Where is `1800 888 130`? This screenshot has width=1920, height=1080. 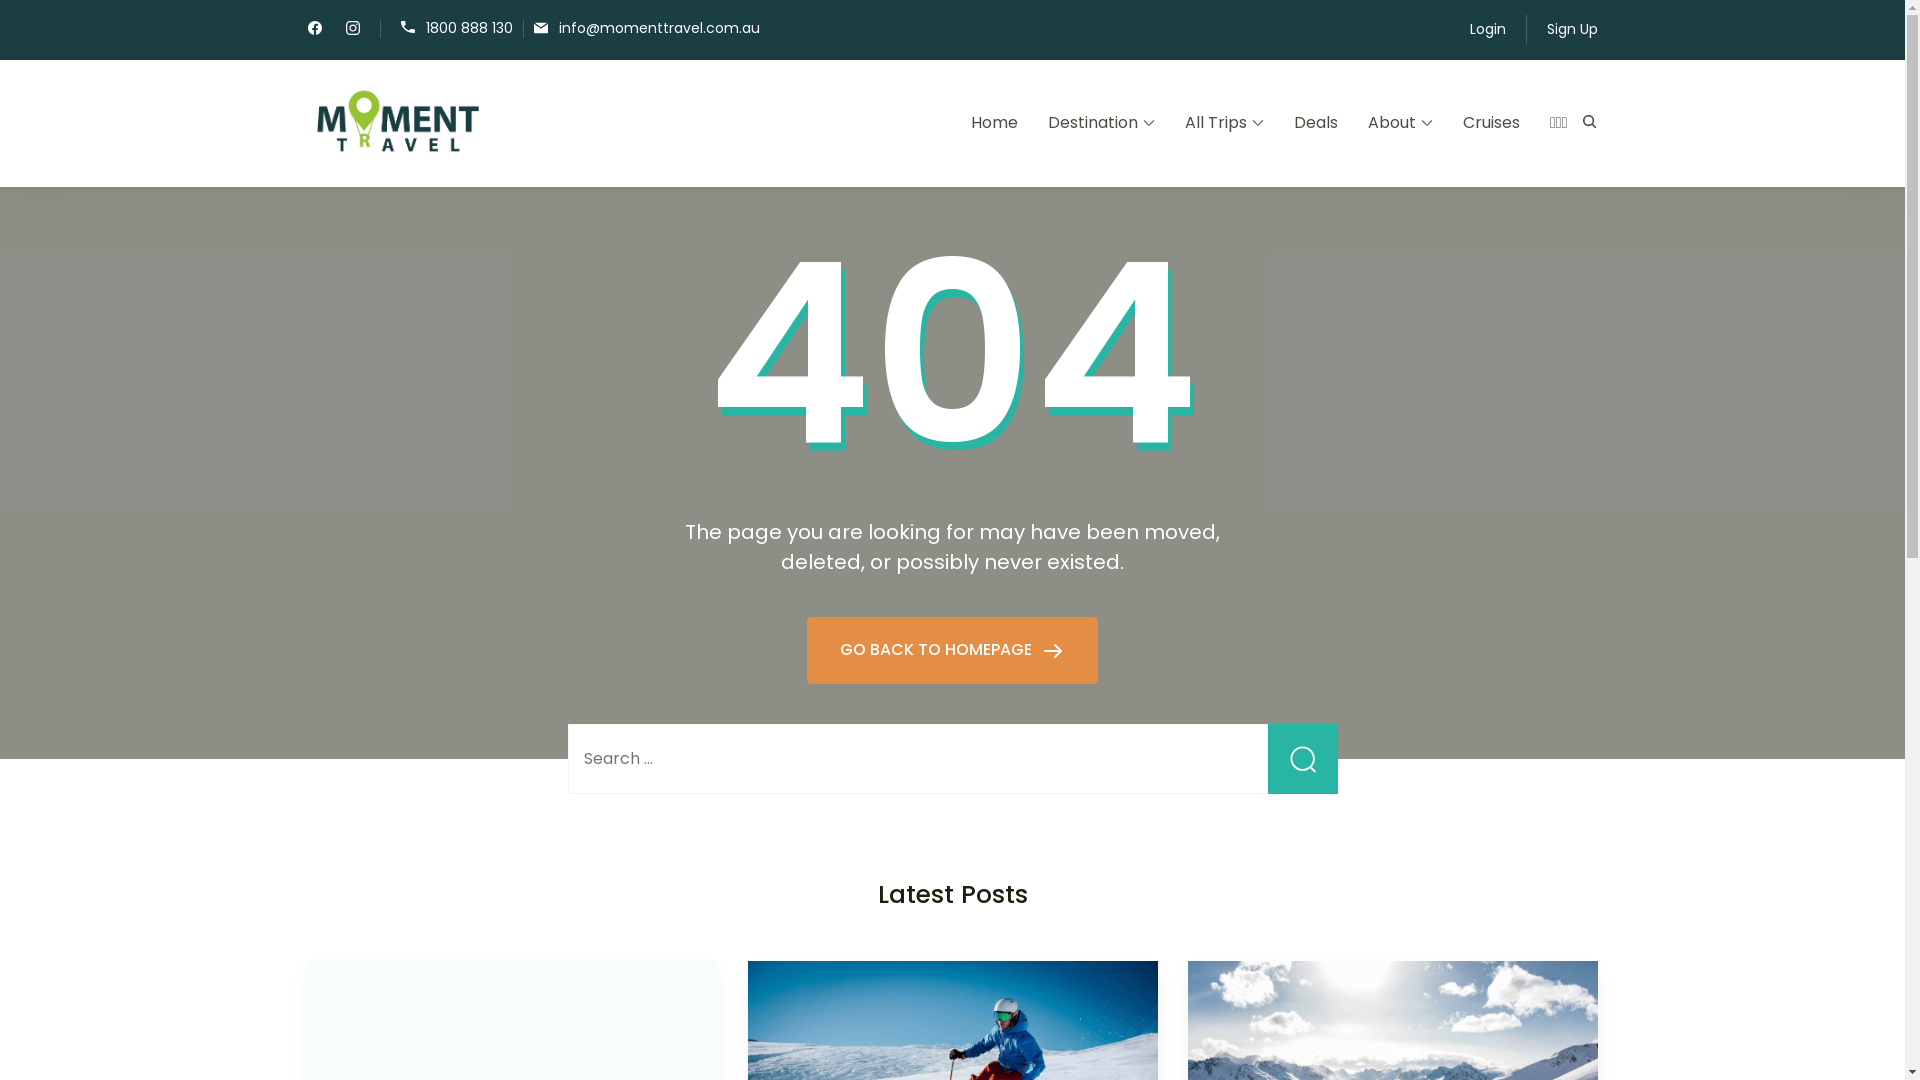 1800 888 130 is located at coordinates (456, 28).